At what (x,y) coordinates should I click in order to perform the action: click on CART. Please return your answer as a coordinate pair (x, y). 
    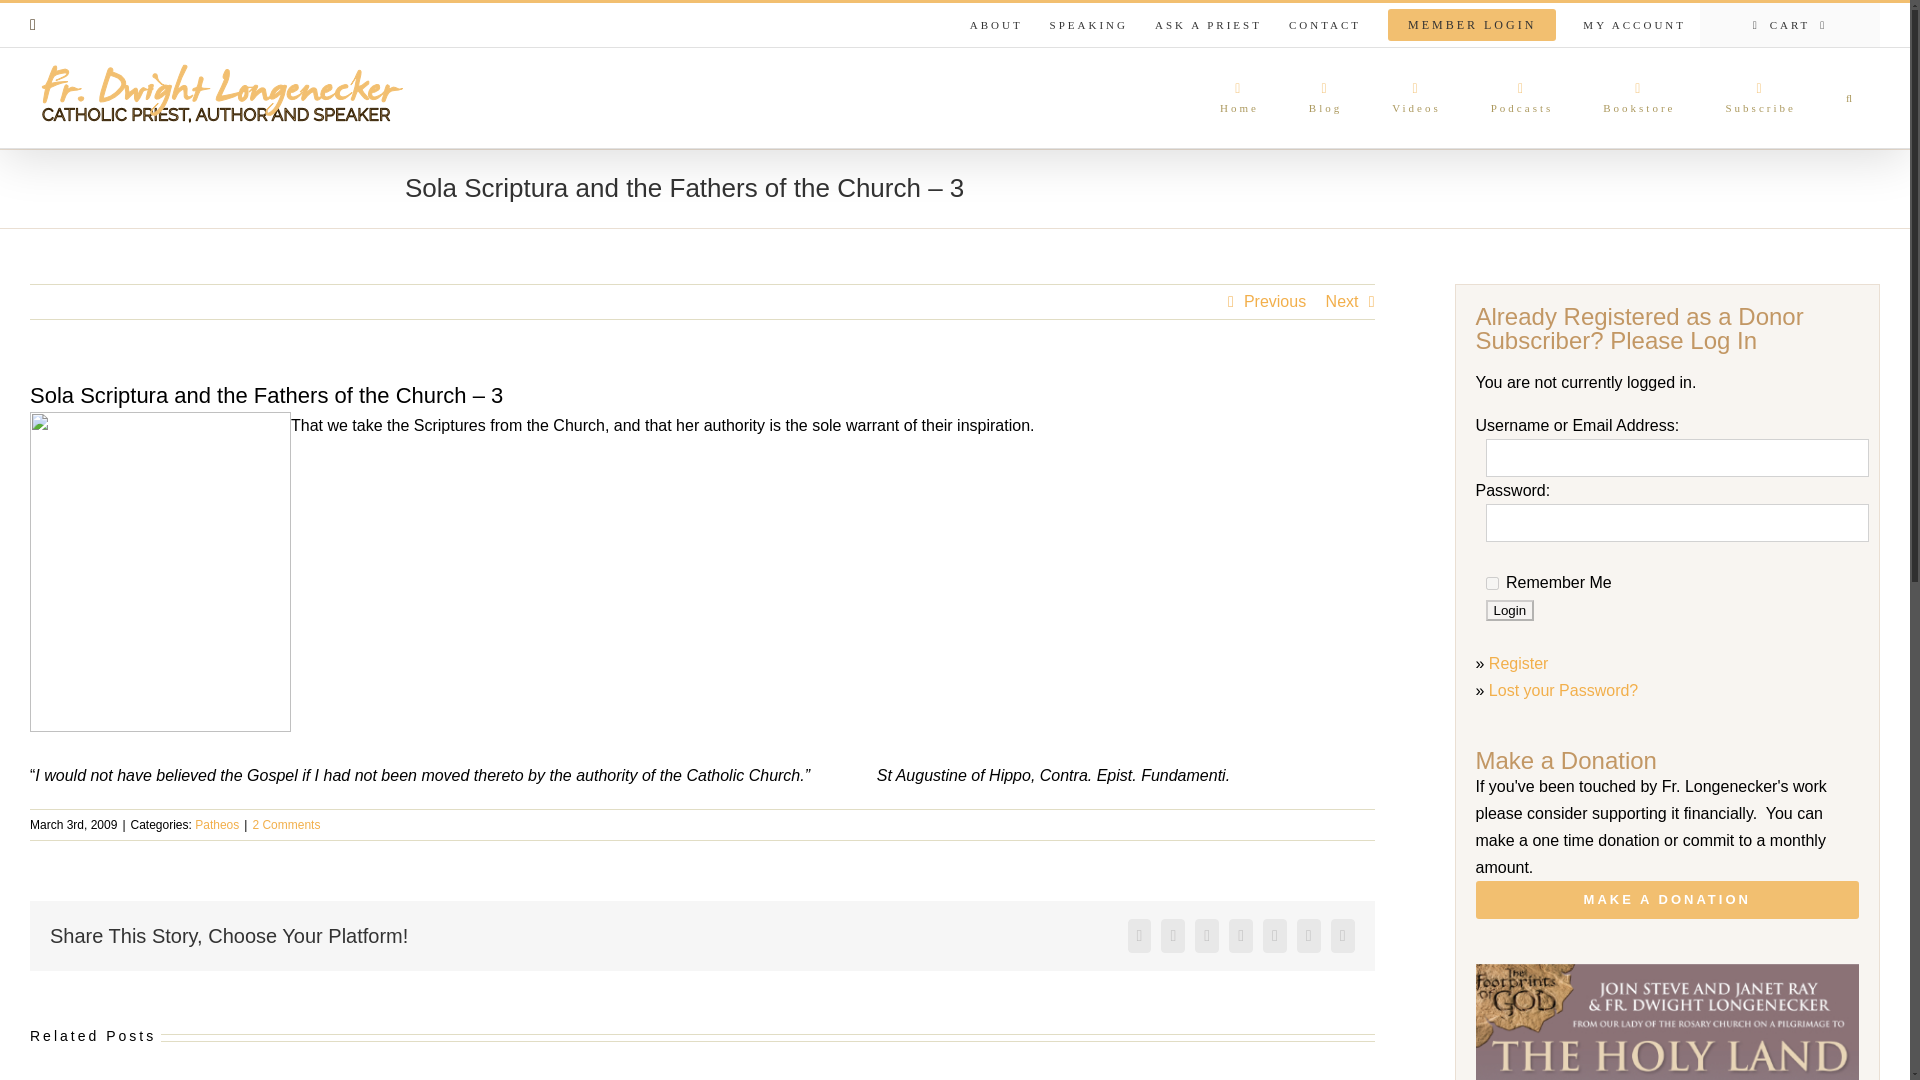
    Looking at the image, I should click on (1789, 25).